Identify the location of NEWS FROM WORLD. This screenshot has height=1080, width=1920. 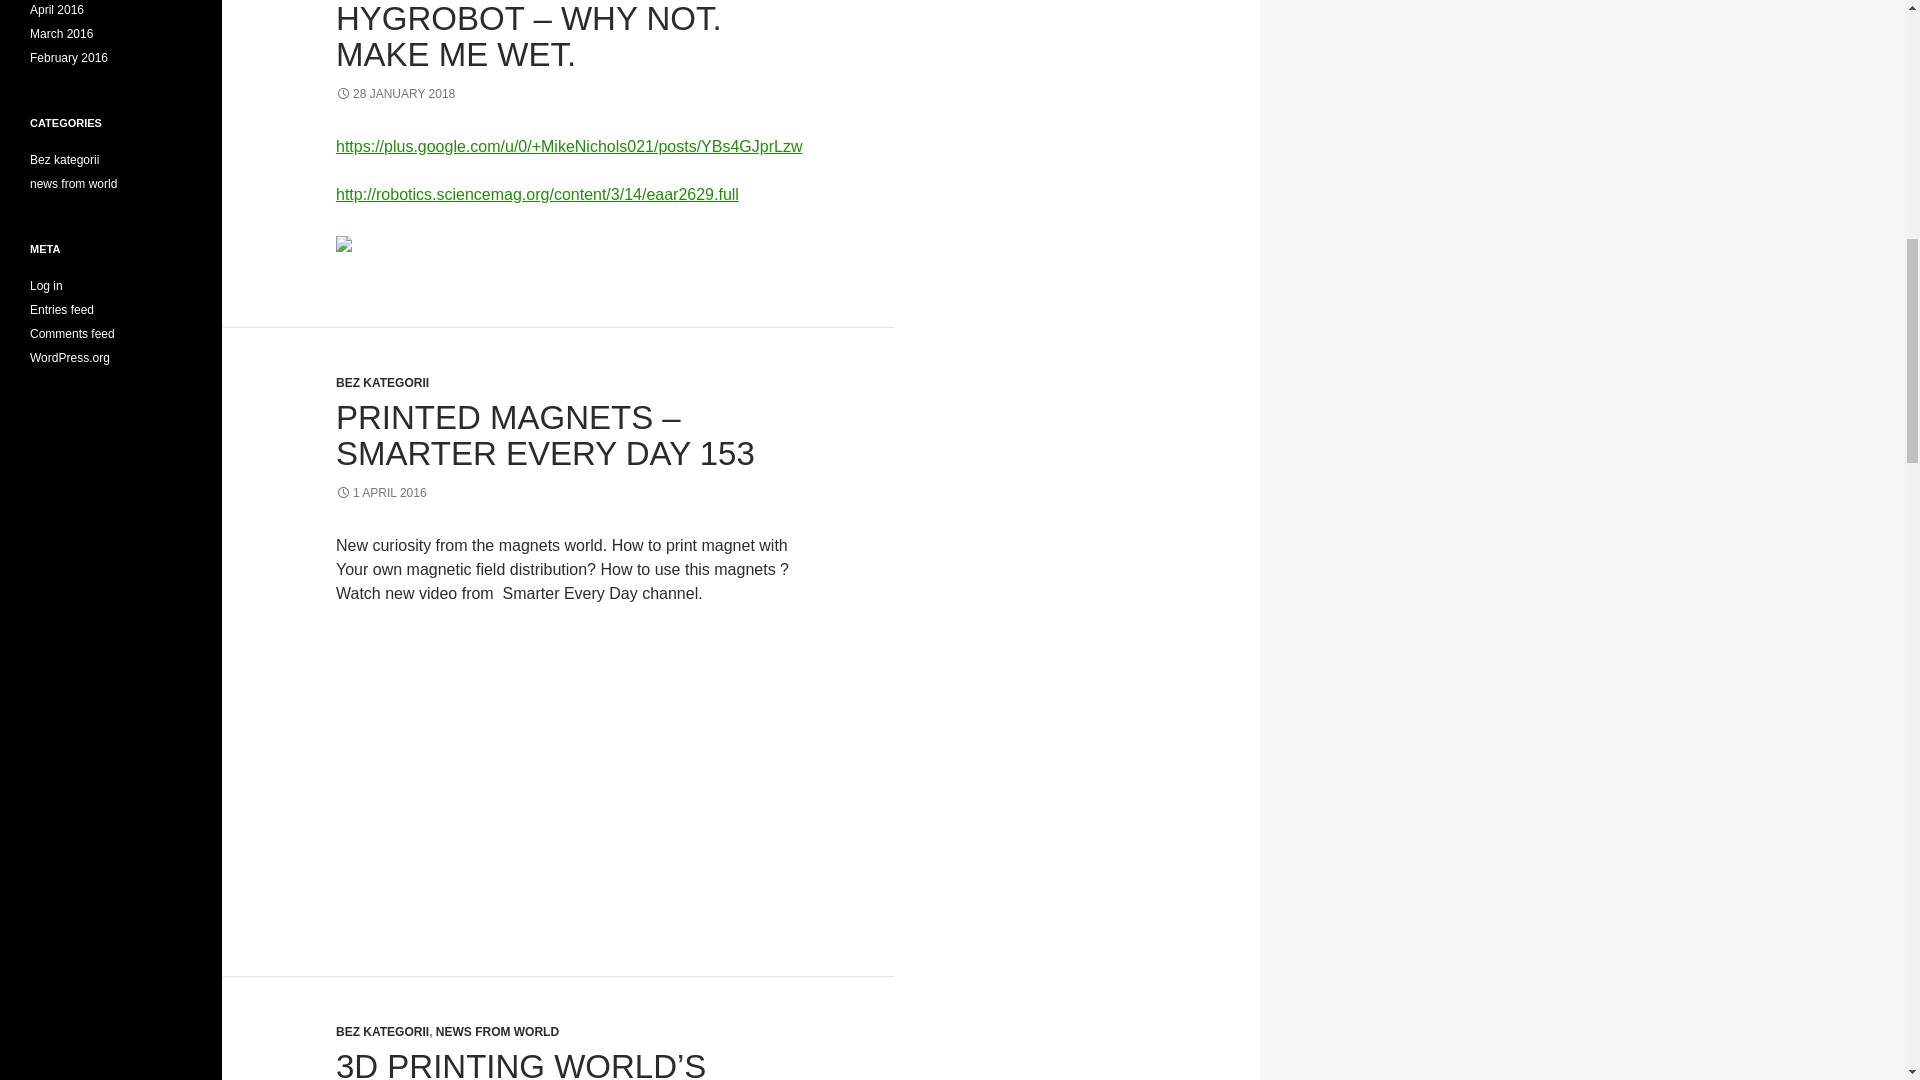
(496, 1031).